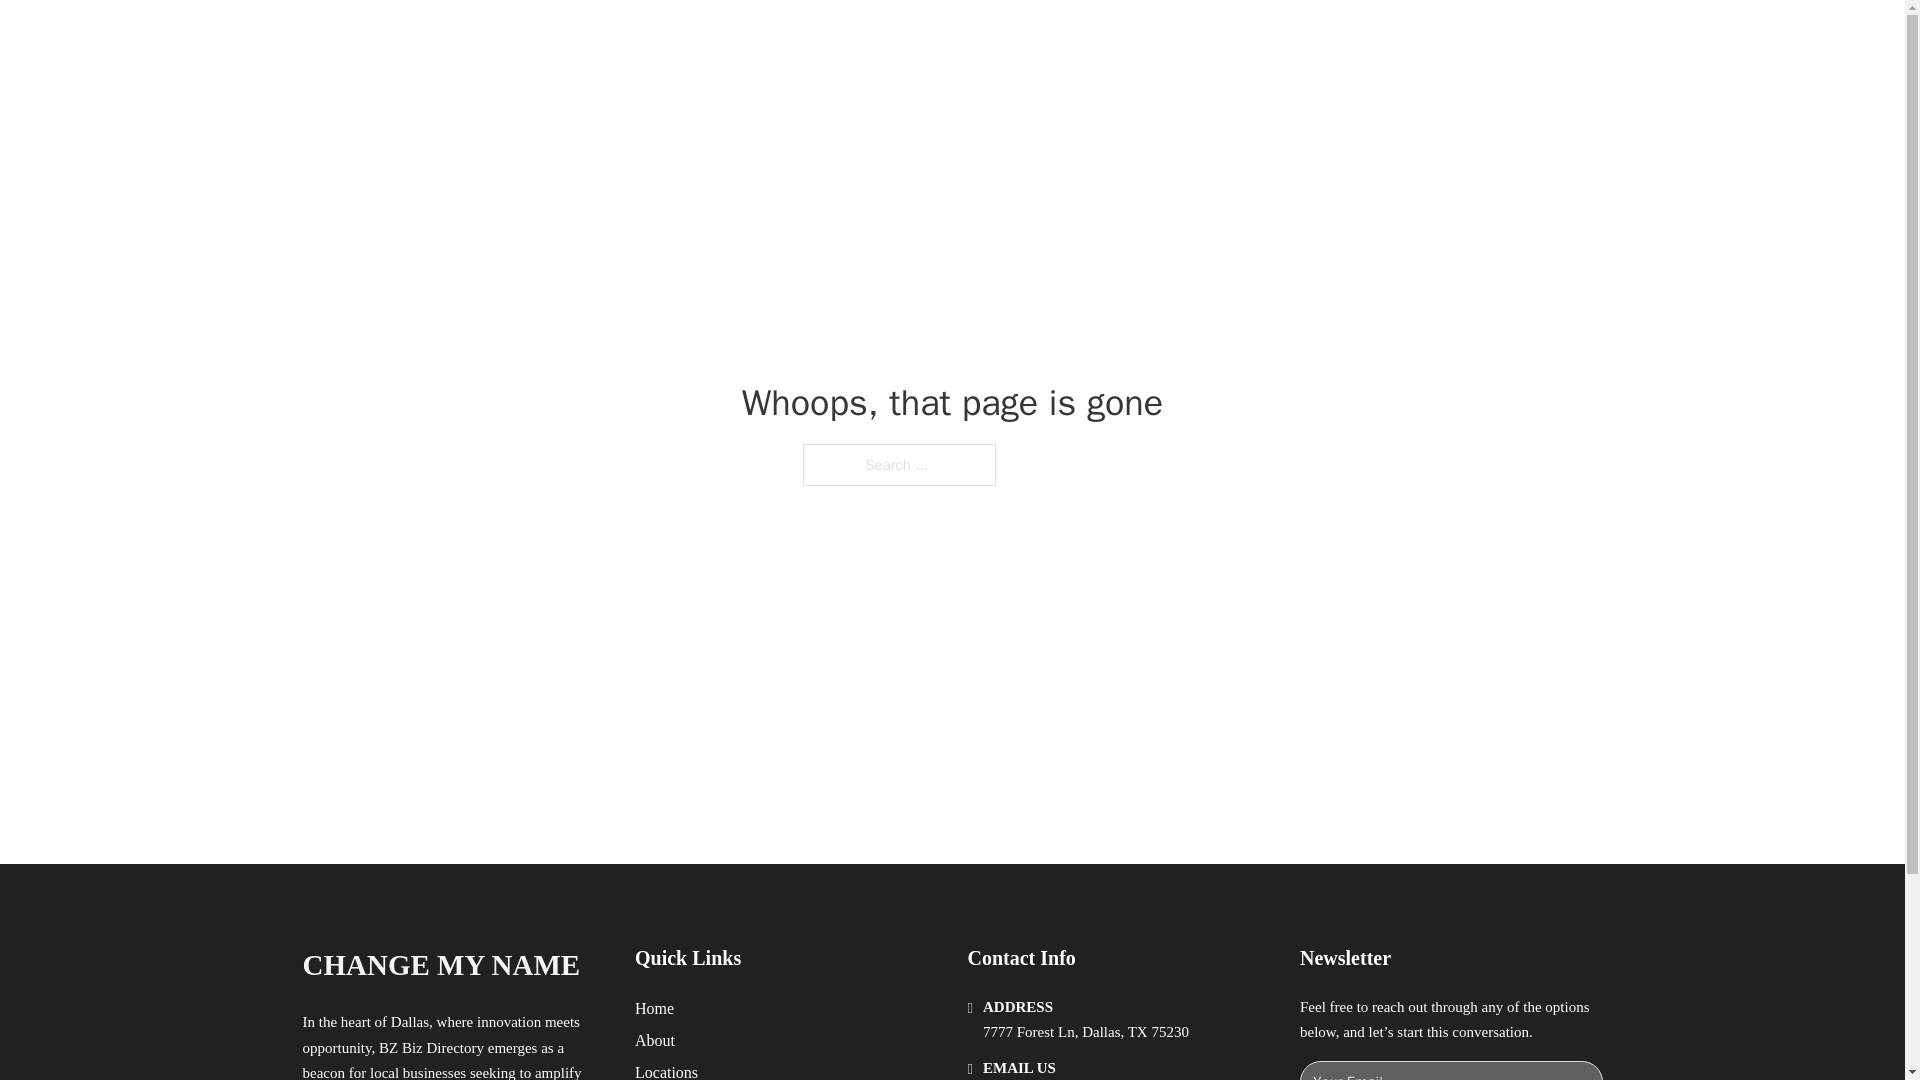 The height and width of the screenshot is (1080, 1920). I want to click on About, so click(655, 1040).